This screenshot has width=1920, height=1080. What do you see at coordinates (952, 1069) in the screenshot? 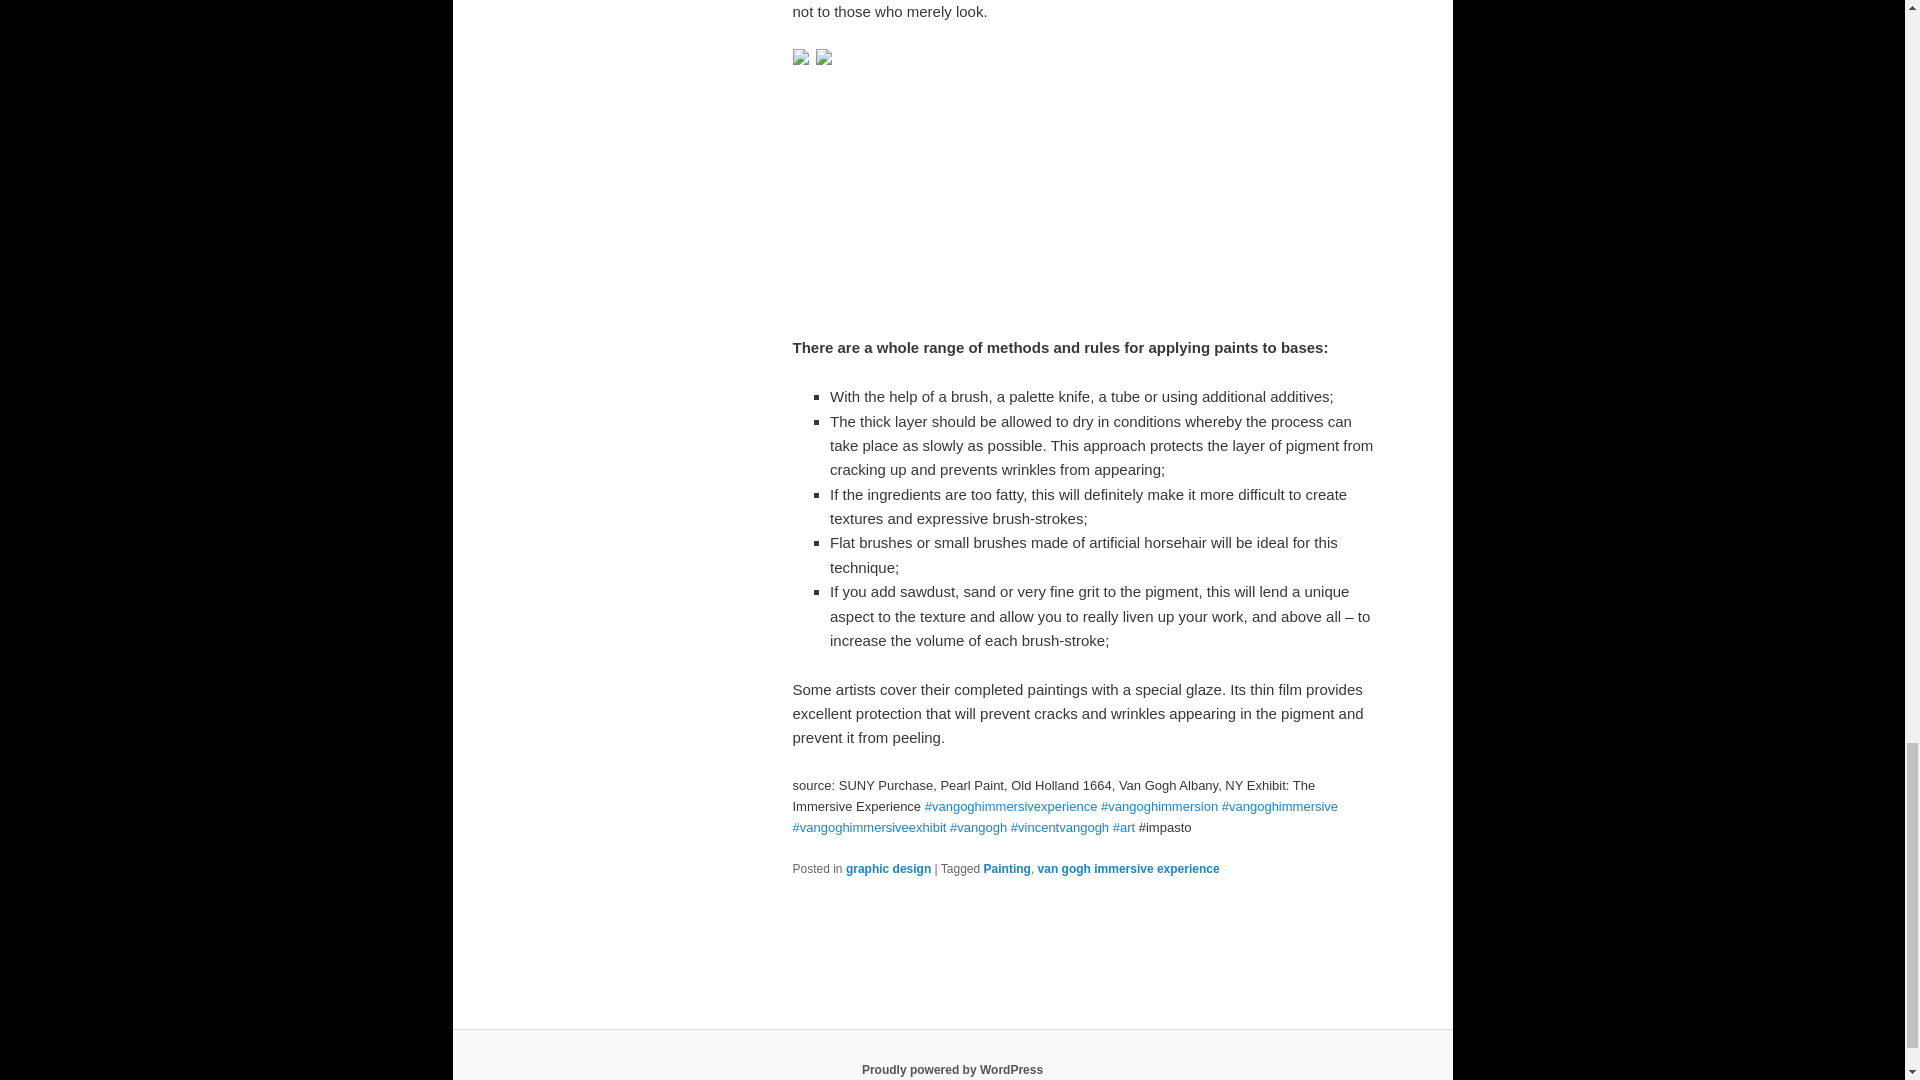
I see `Semantic Personal Publishing Platform` at bounding box center [952, 1069].